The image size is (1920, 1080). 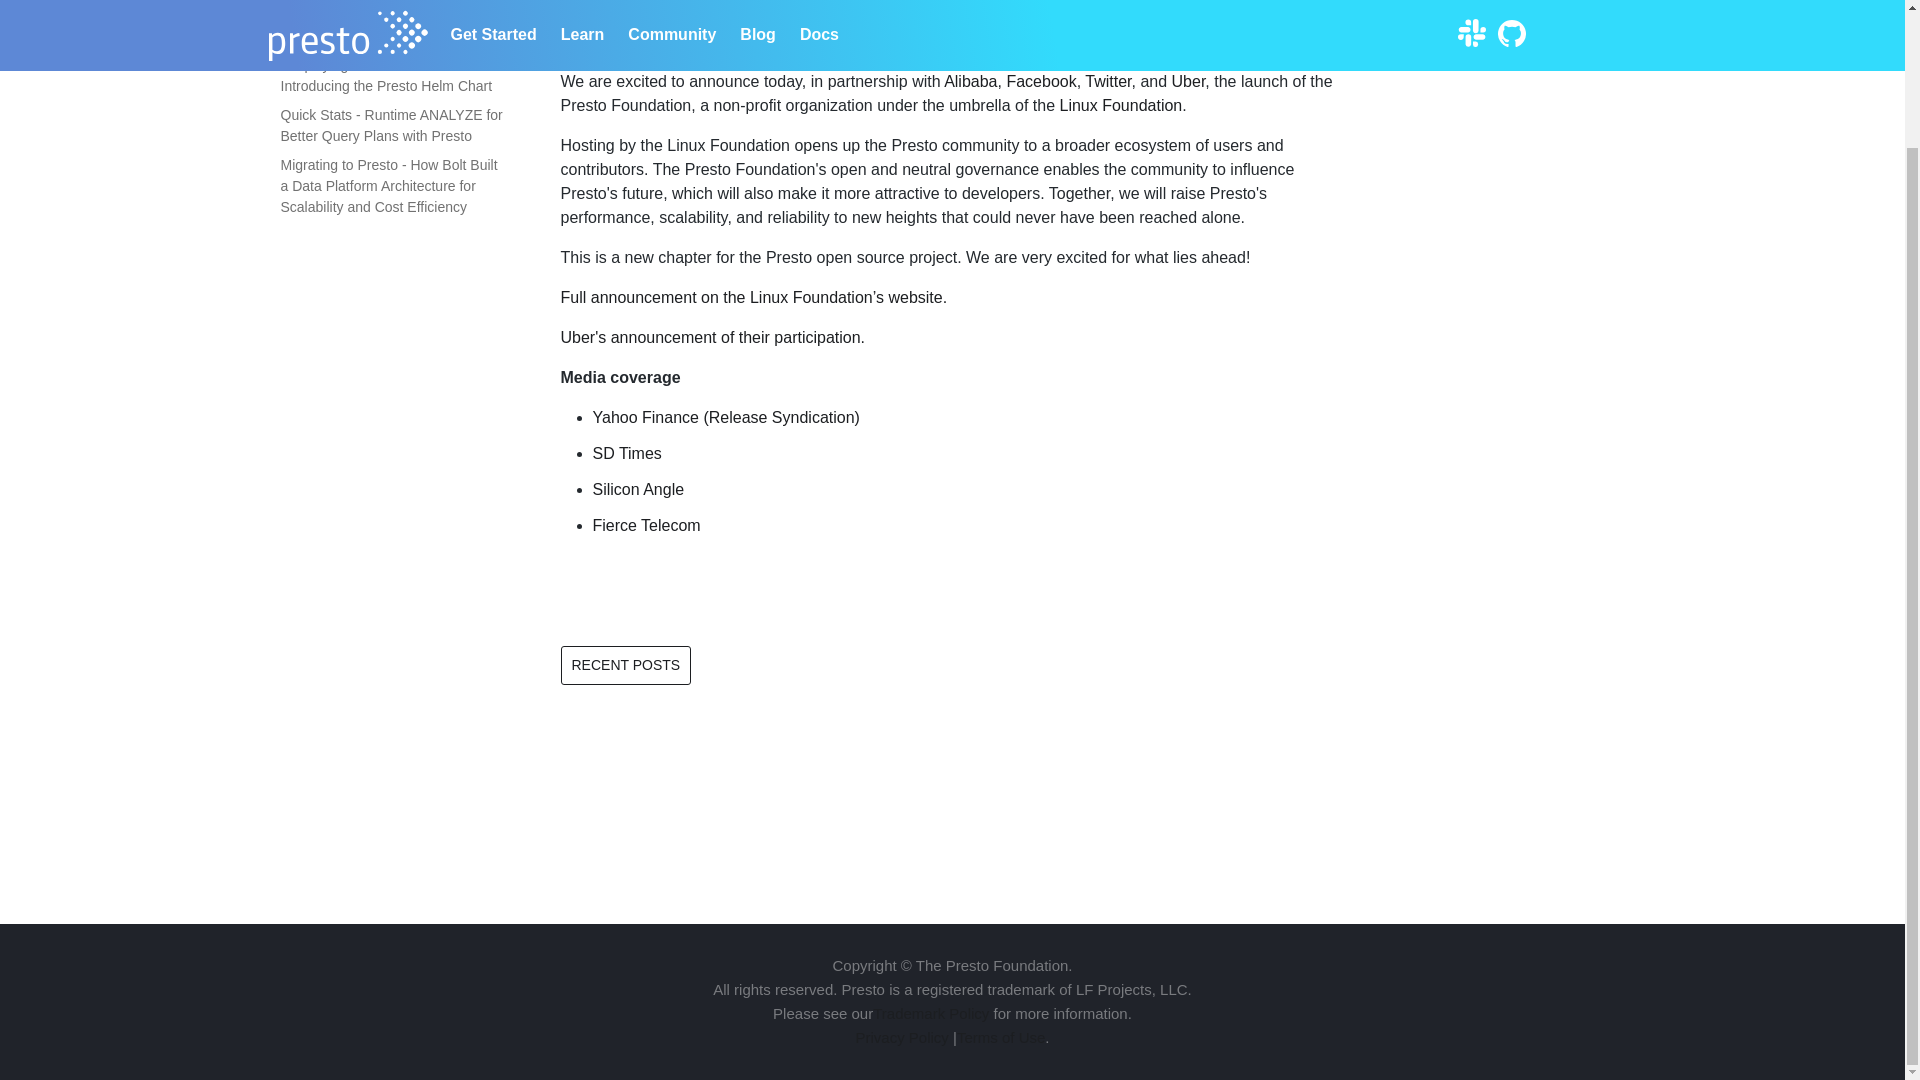 What do you see at coordinates (637, 488) in the screenshot?
I see `Silicon Angle` at bounding box center [637, 488].